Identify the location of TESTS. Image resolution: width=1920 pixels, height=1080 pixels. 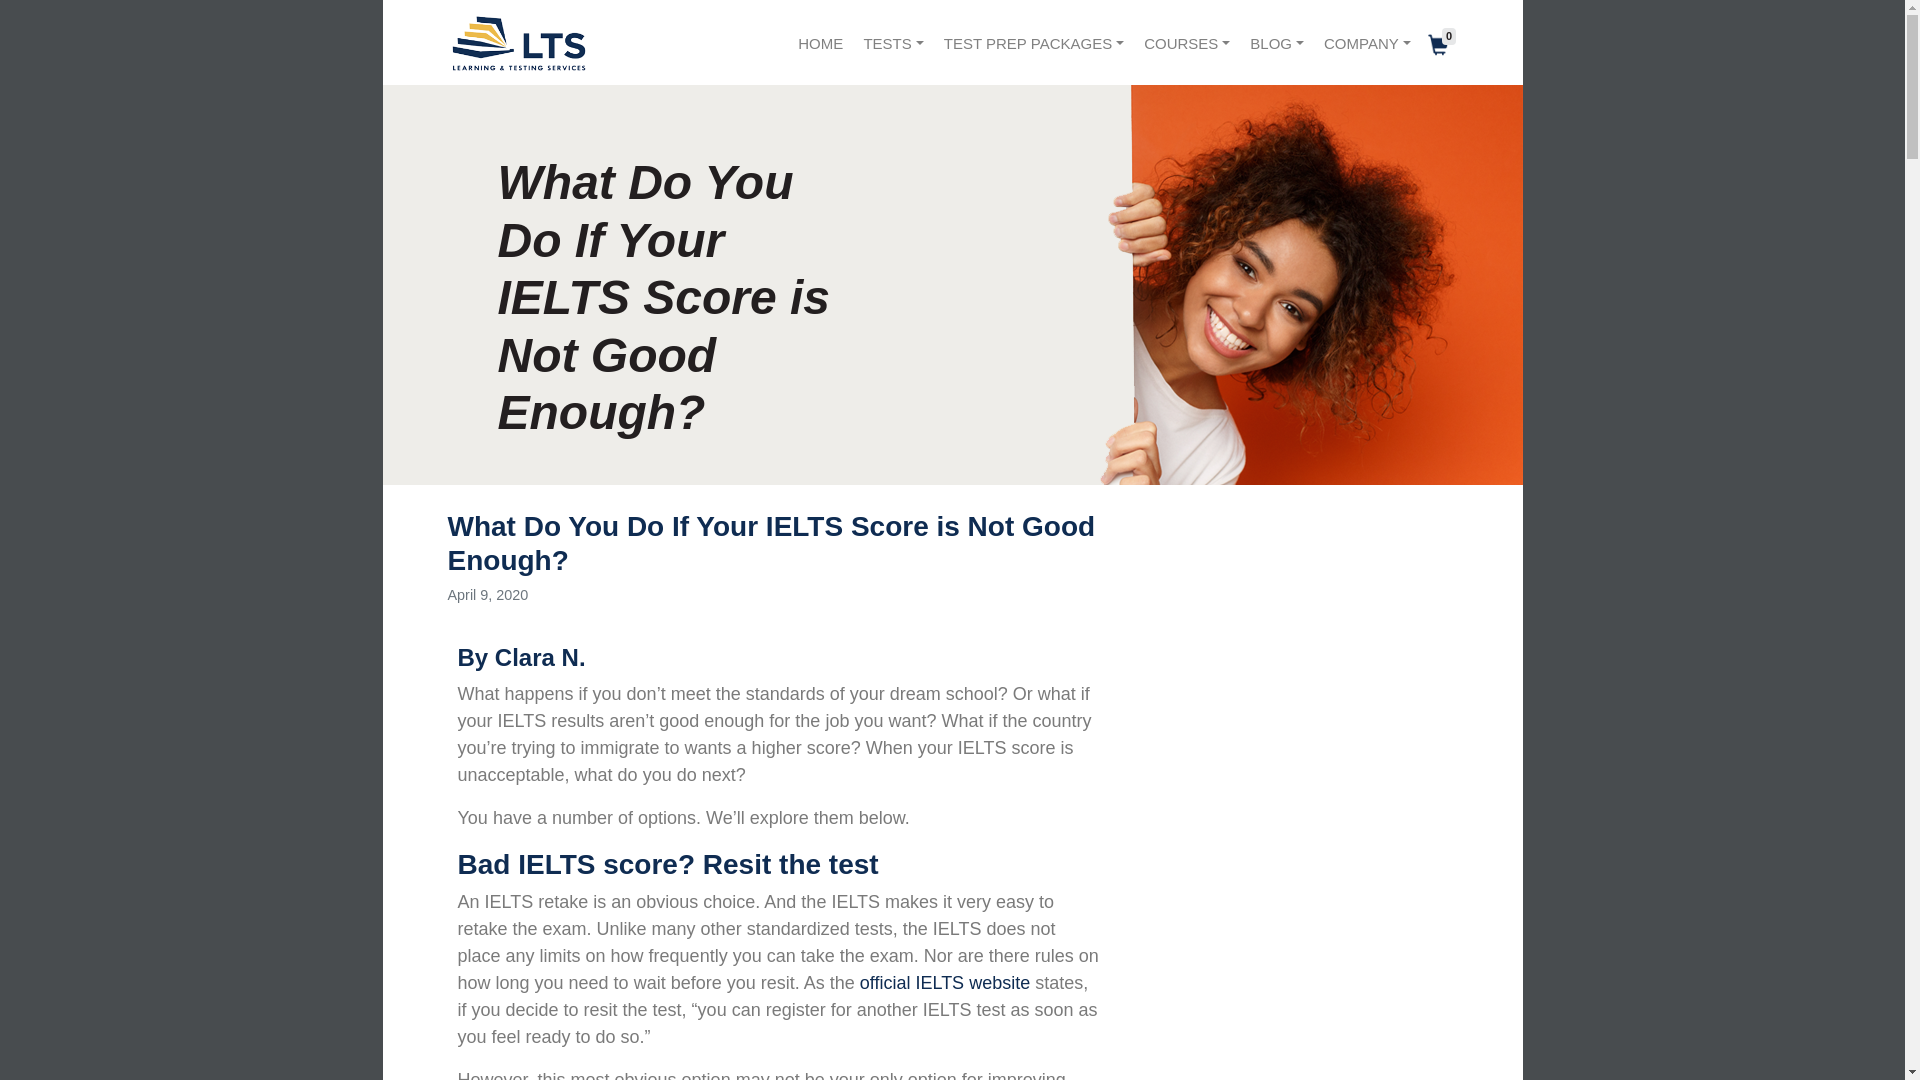
(892, 44).